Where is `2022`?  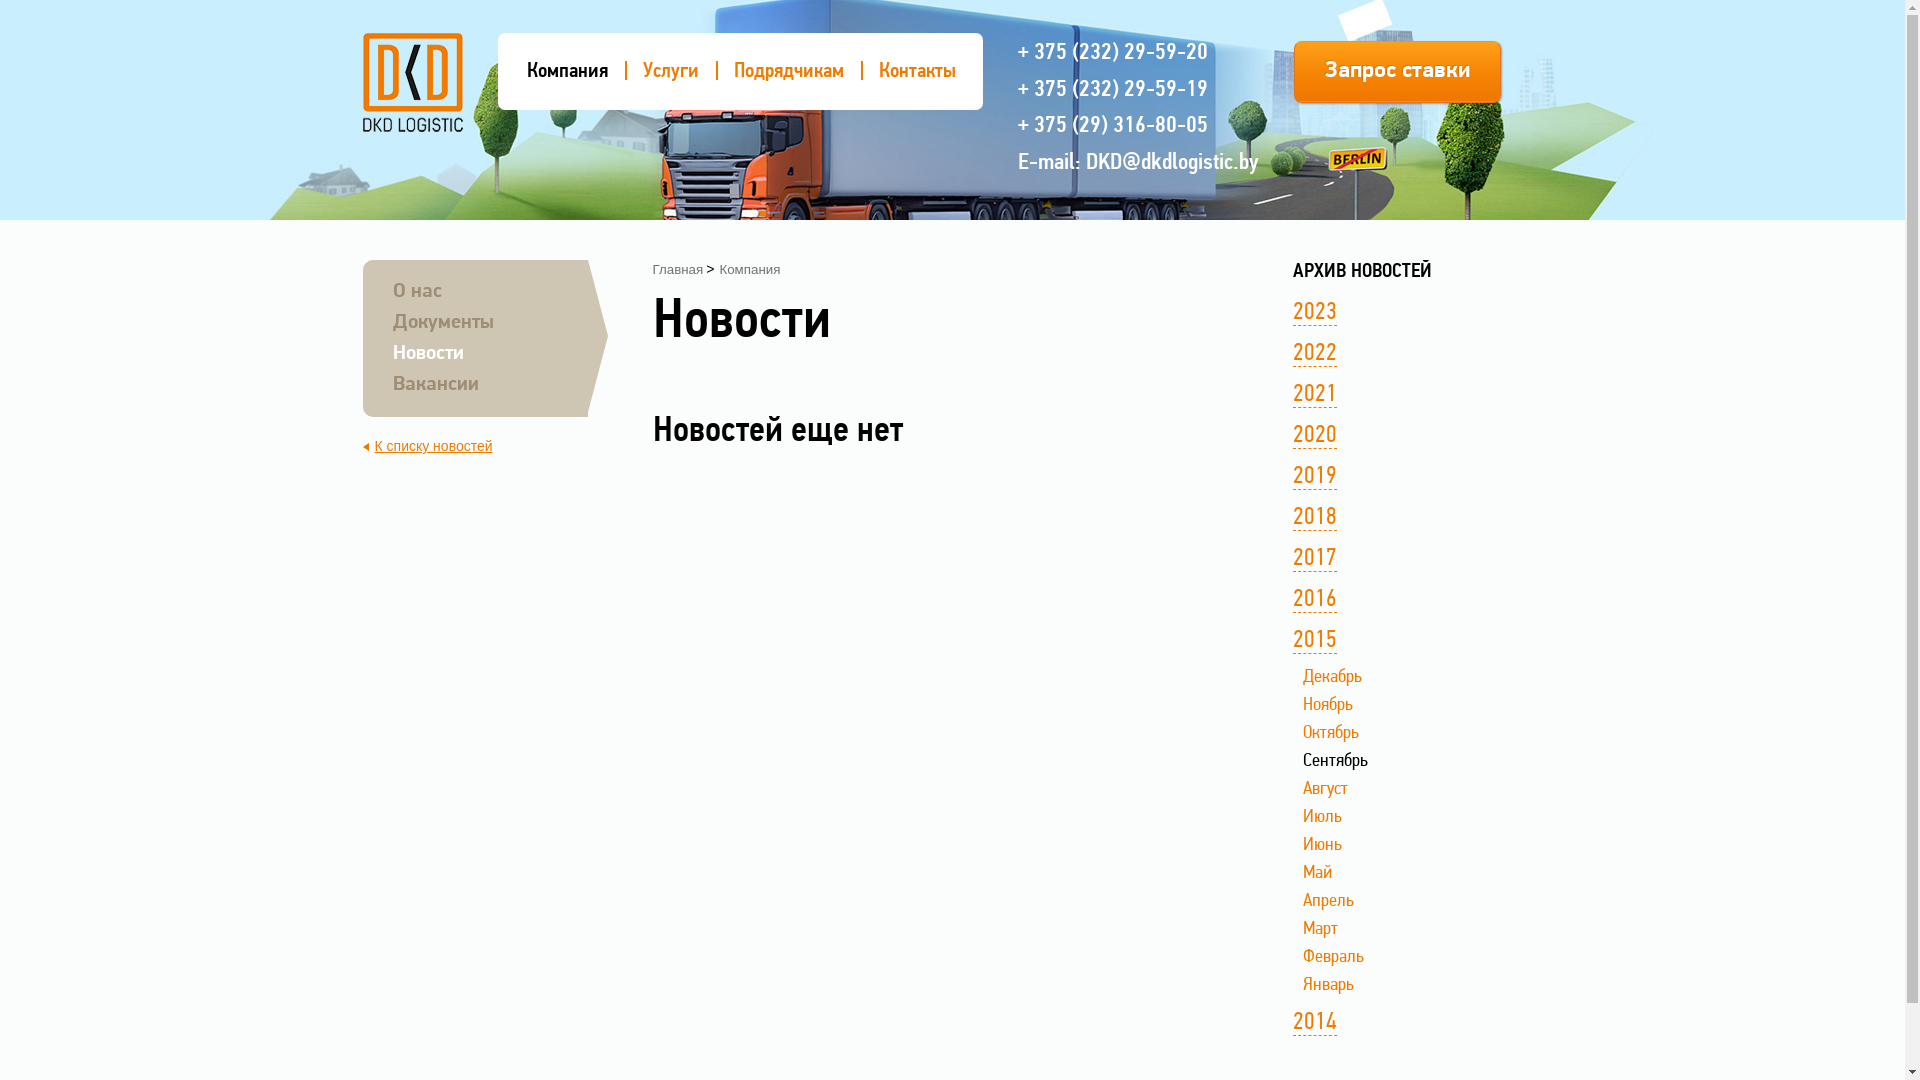
2022 is located at coordinates (1314, 354).